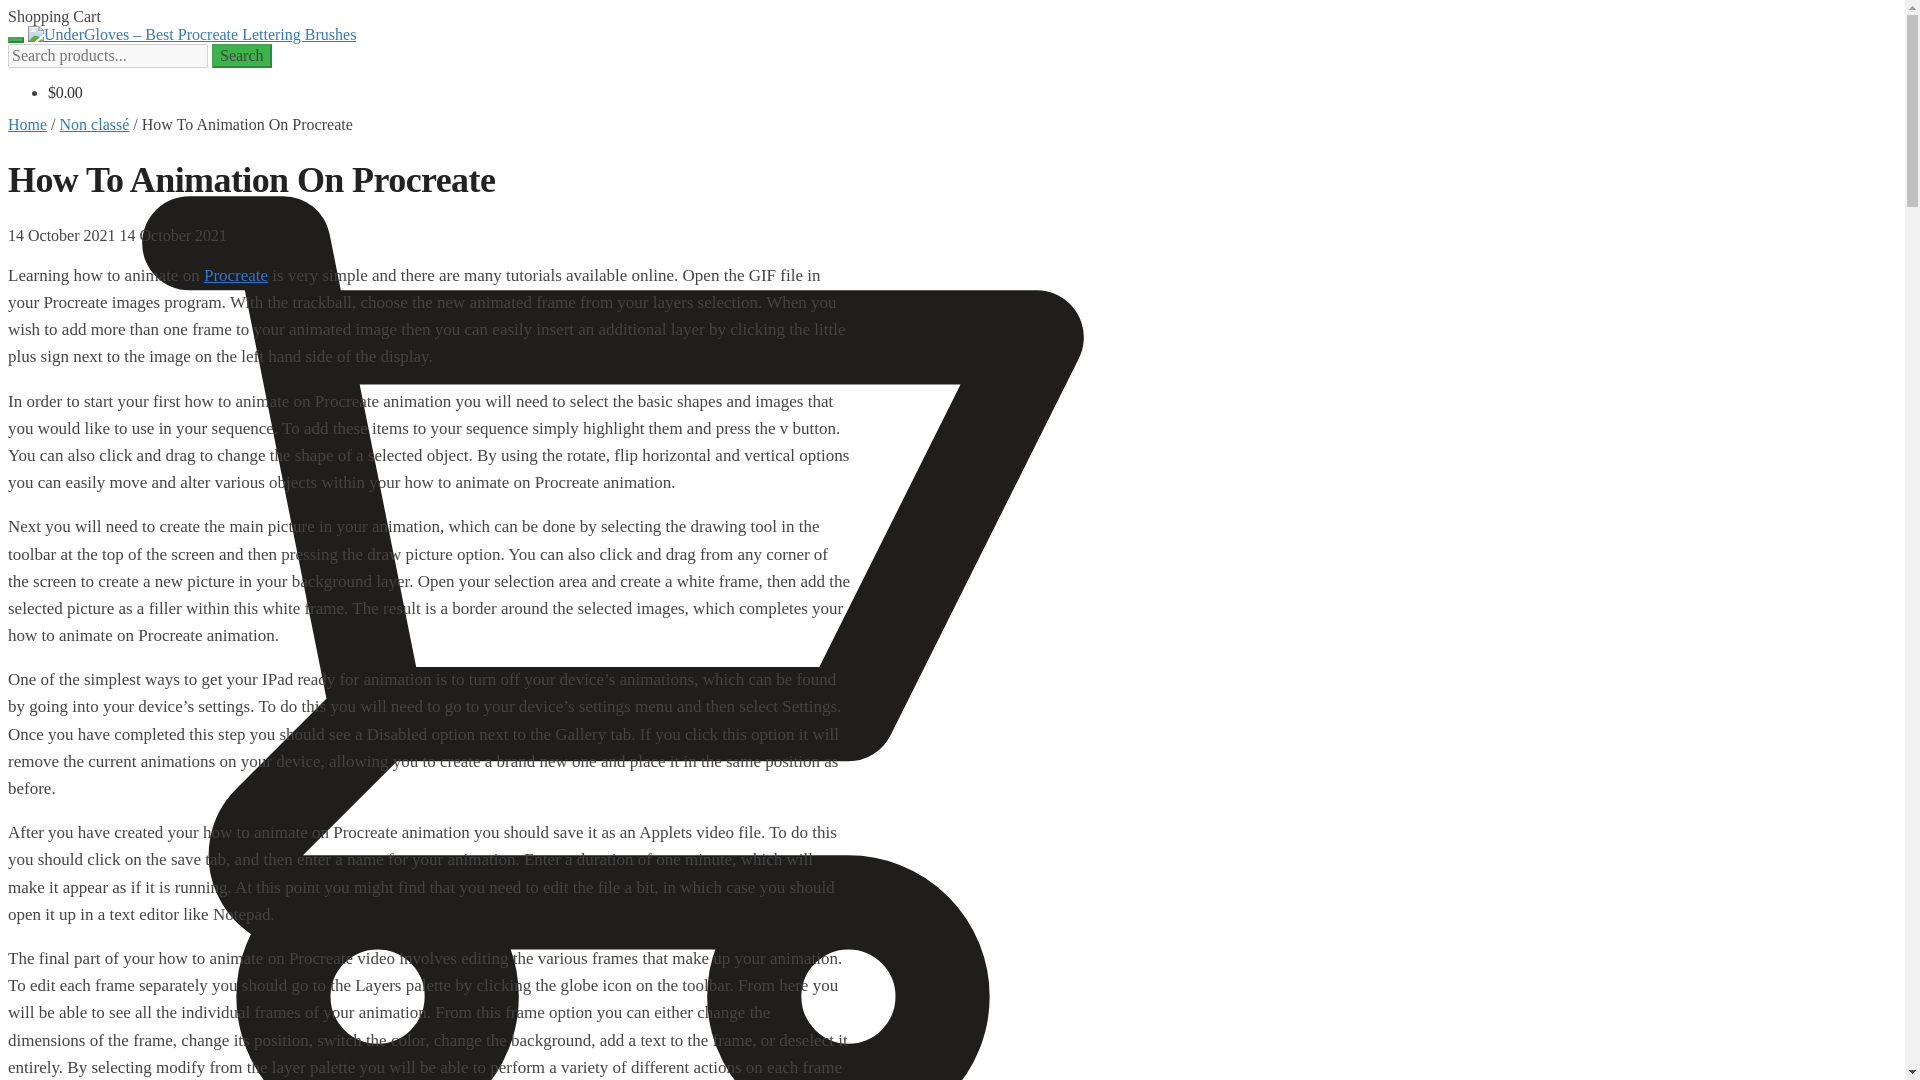 The height and width of the screenshot is (1080, 1920). What do you see at coordinates (236, 275) in the screenshot?
I see `Procreate` at bounding box center [236, 275].